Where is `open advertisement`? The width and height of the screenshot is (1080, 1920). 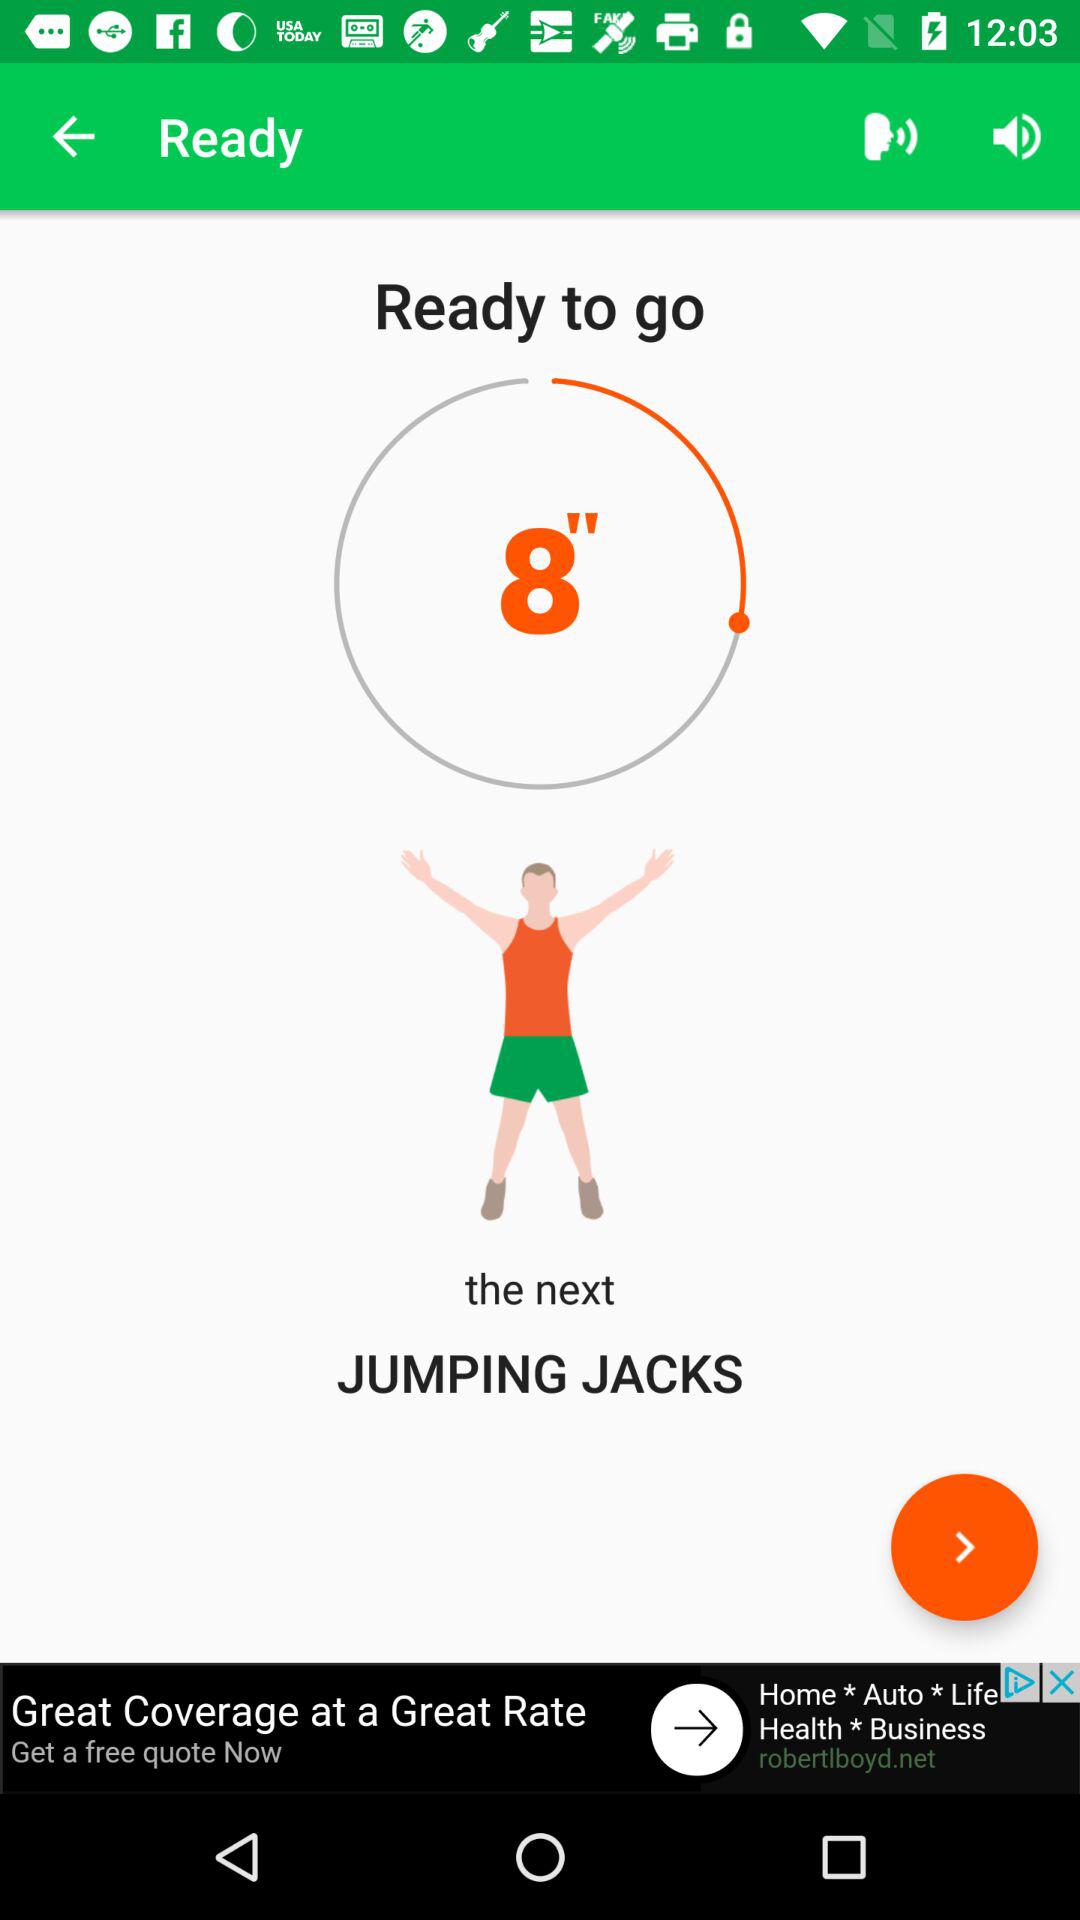 open advertisement is located at coordinates (540, 1728).